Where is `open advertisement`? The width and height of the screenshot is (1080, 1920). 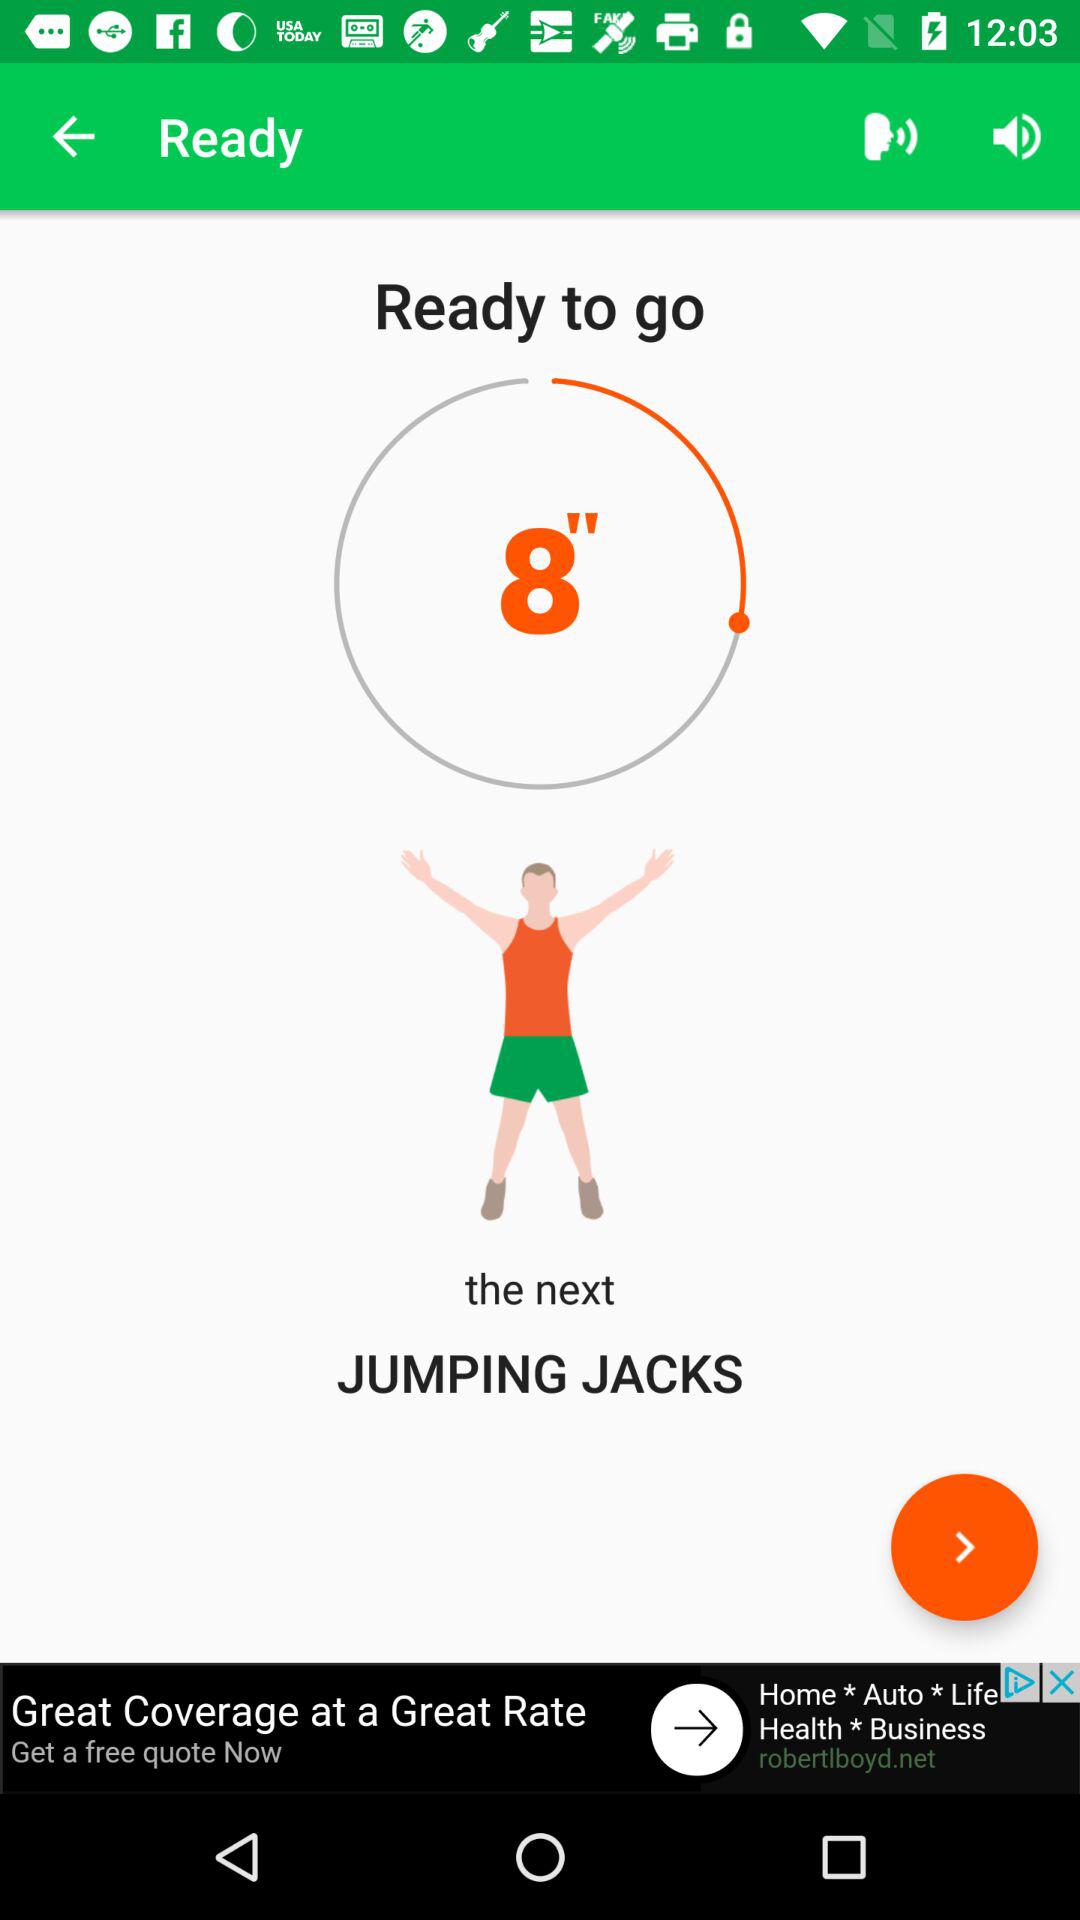 open advertisement is located at coordinates (540, 1728).